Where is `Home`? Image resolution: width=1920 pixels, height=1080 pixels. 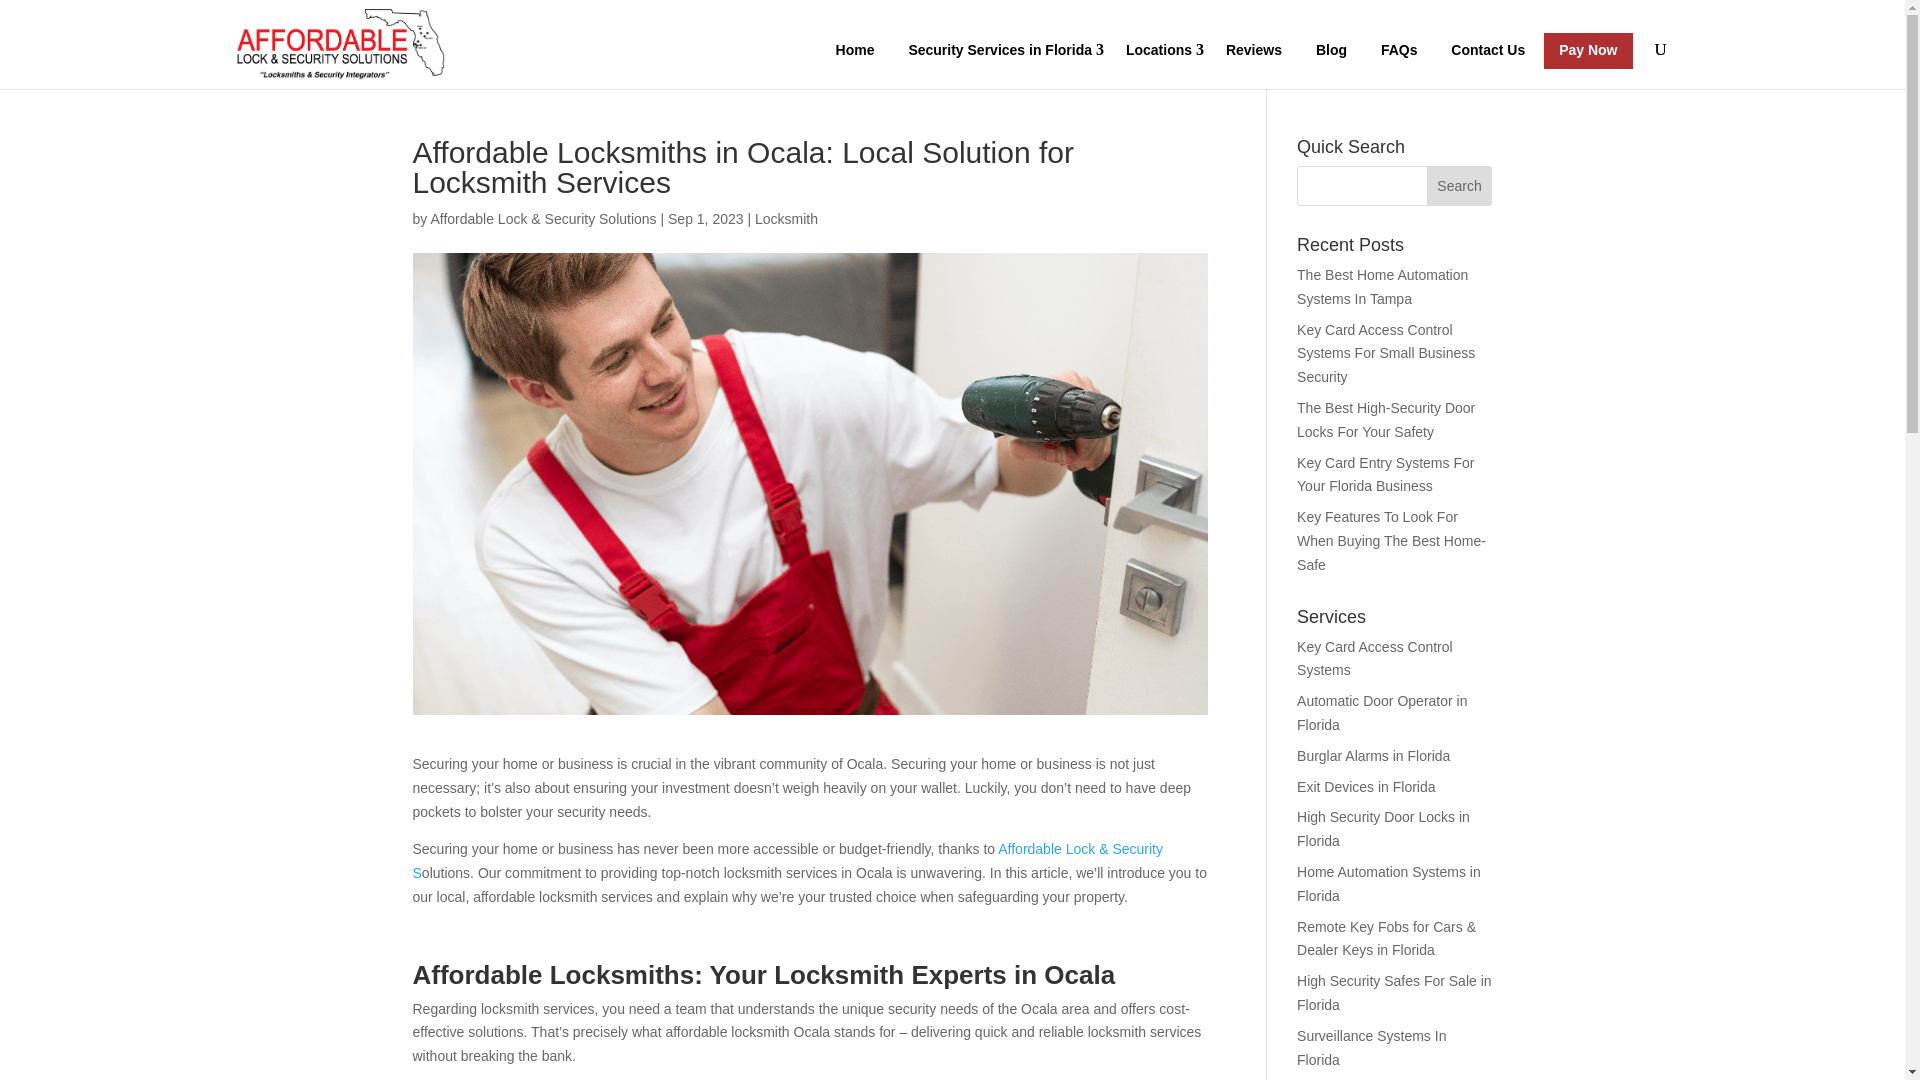
Home is located at coordinates (856, 51).